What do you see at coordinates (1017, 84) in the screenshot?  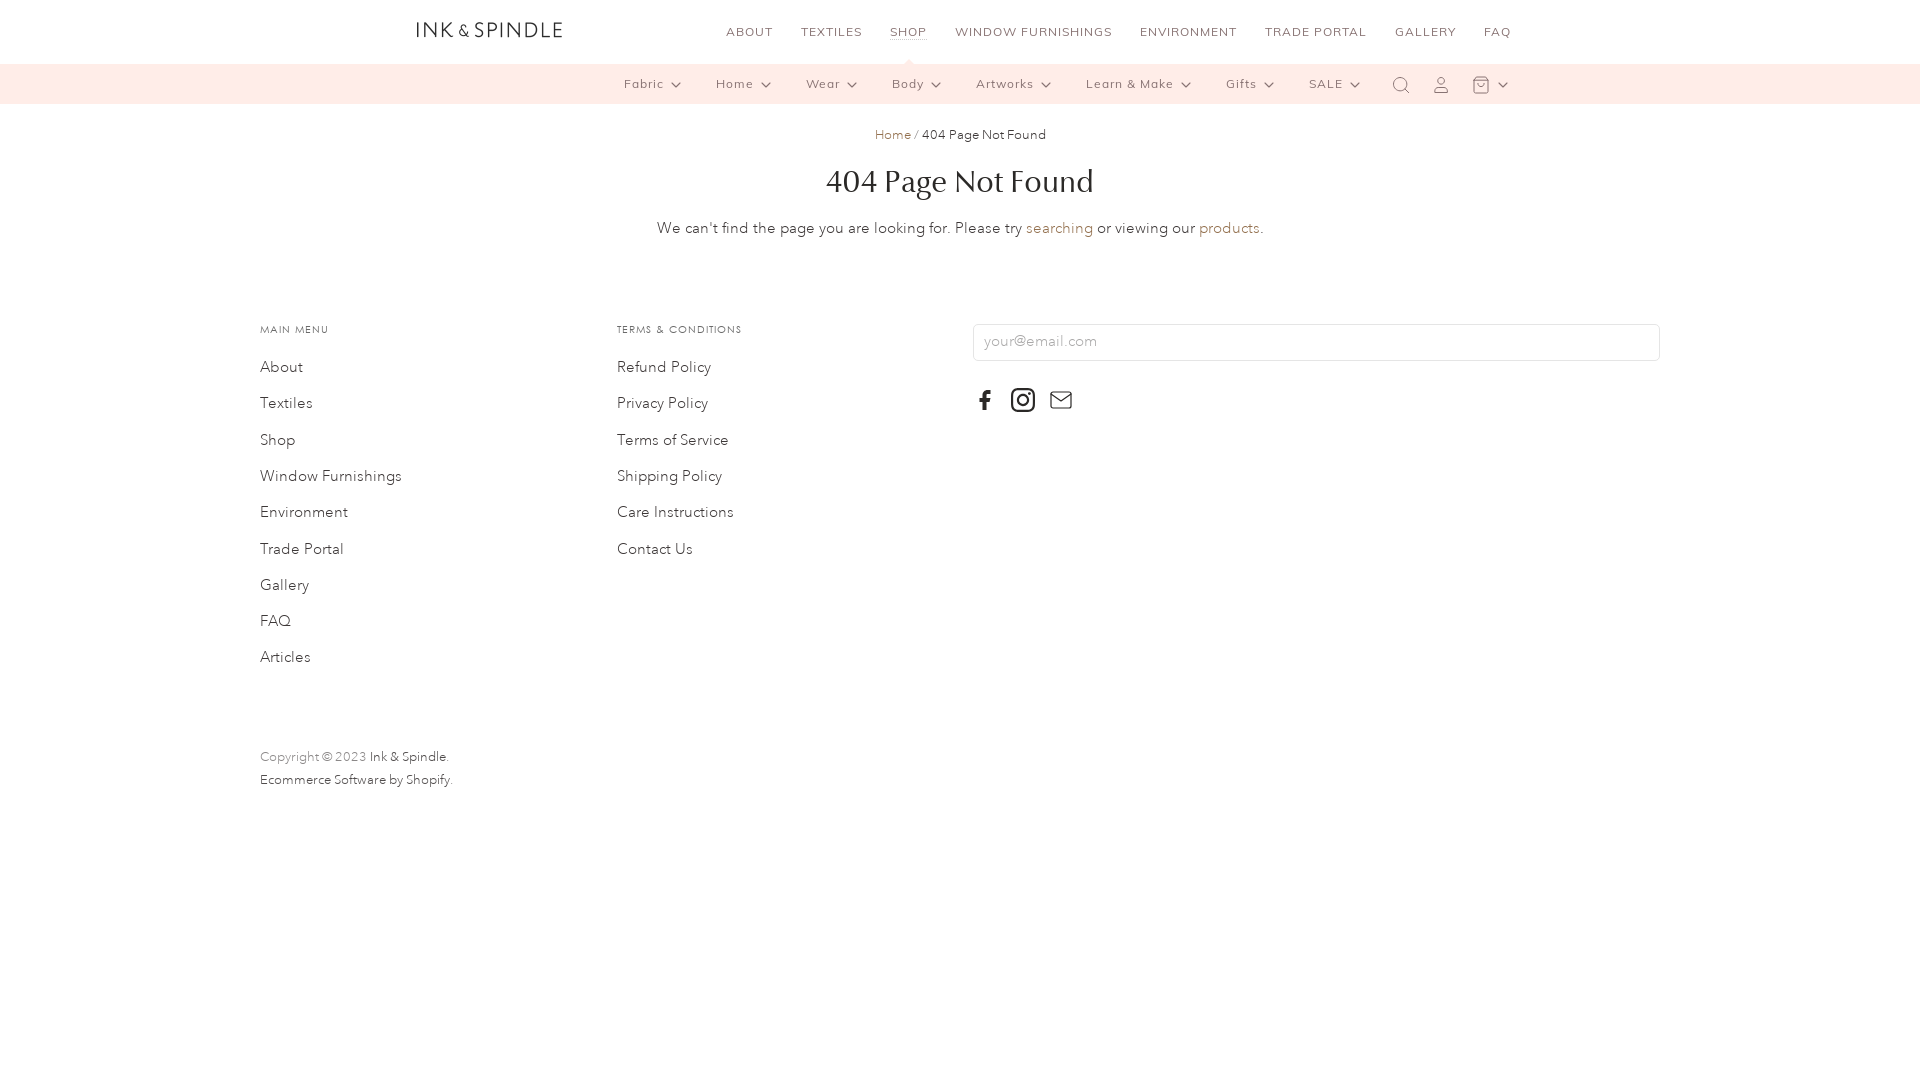 I see `Artworks` at bounding box center [1017, 84].